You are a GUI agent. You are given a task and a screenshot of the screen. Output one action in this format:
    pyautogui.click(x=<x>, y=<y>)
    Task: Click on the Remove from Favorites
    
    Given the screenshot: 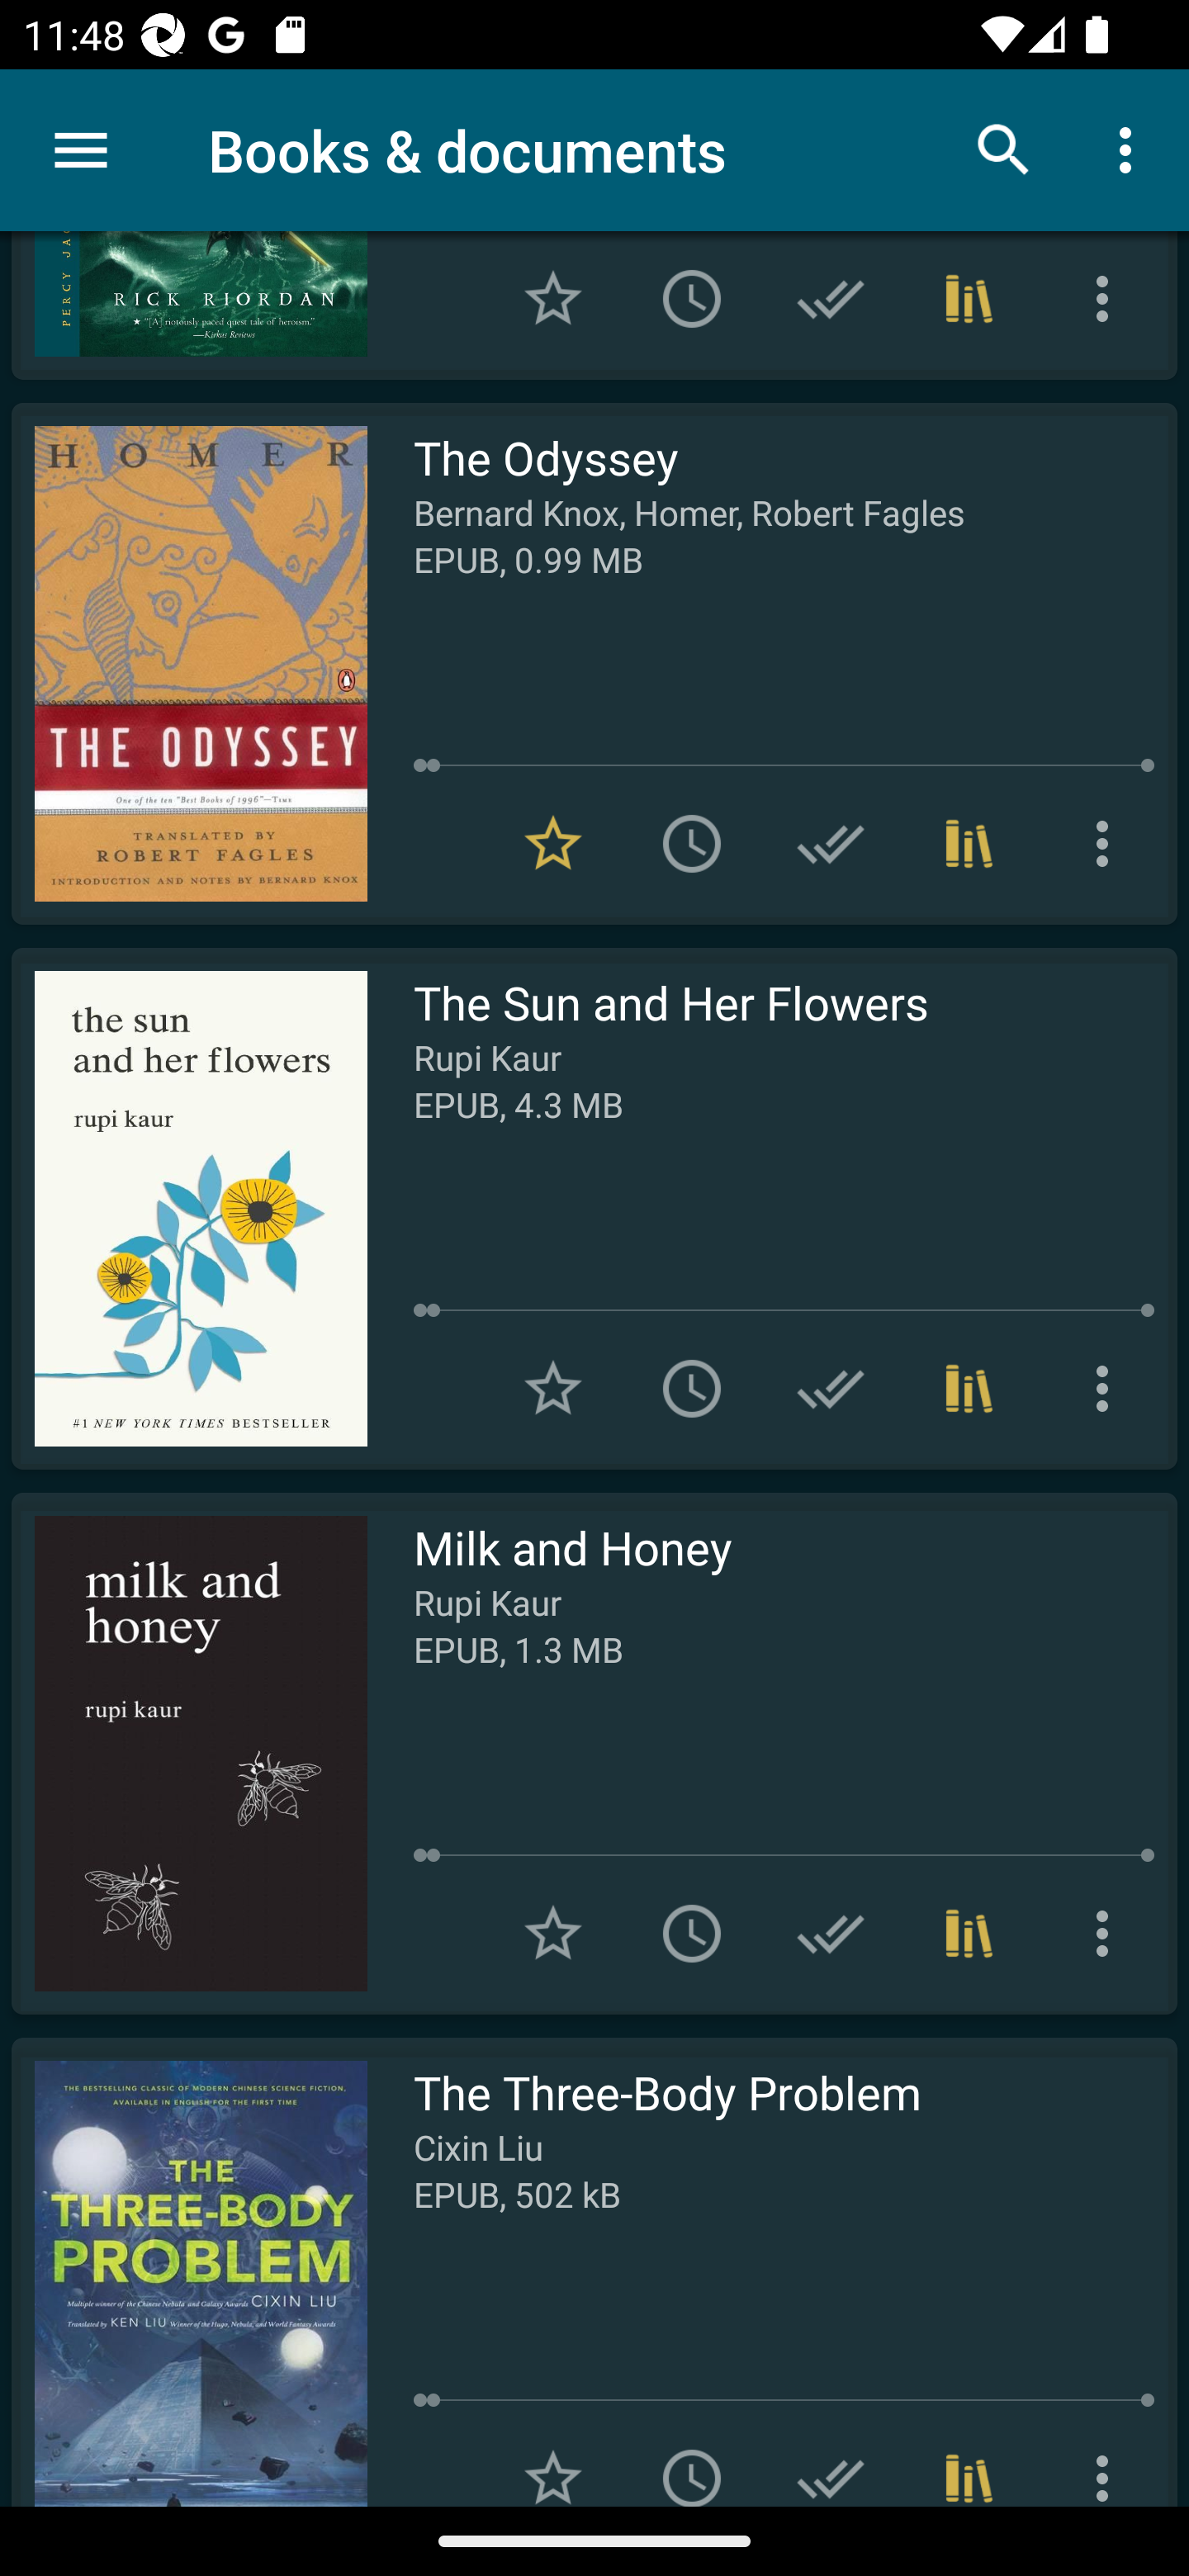 What is the action you would take?
    pyautogui.click(x=553, y=844)
    